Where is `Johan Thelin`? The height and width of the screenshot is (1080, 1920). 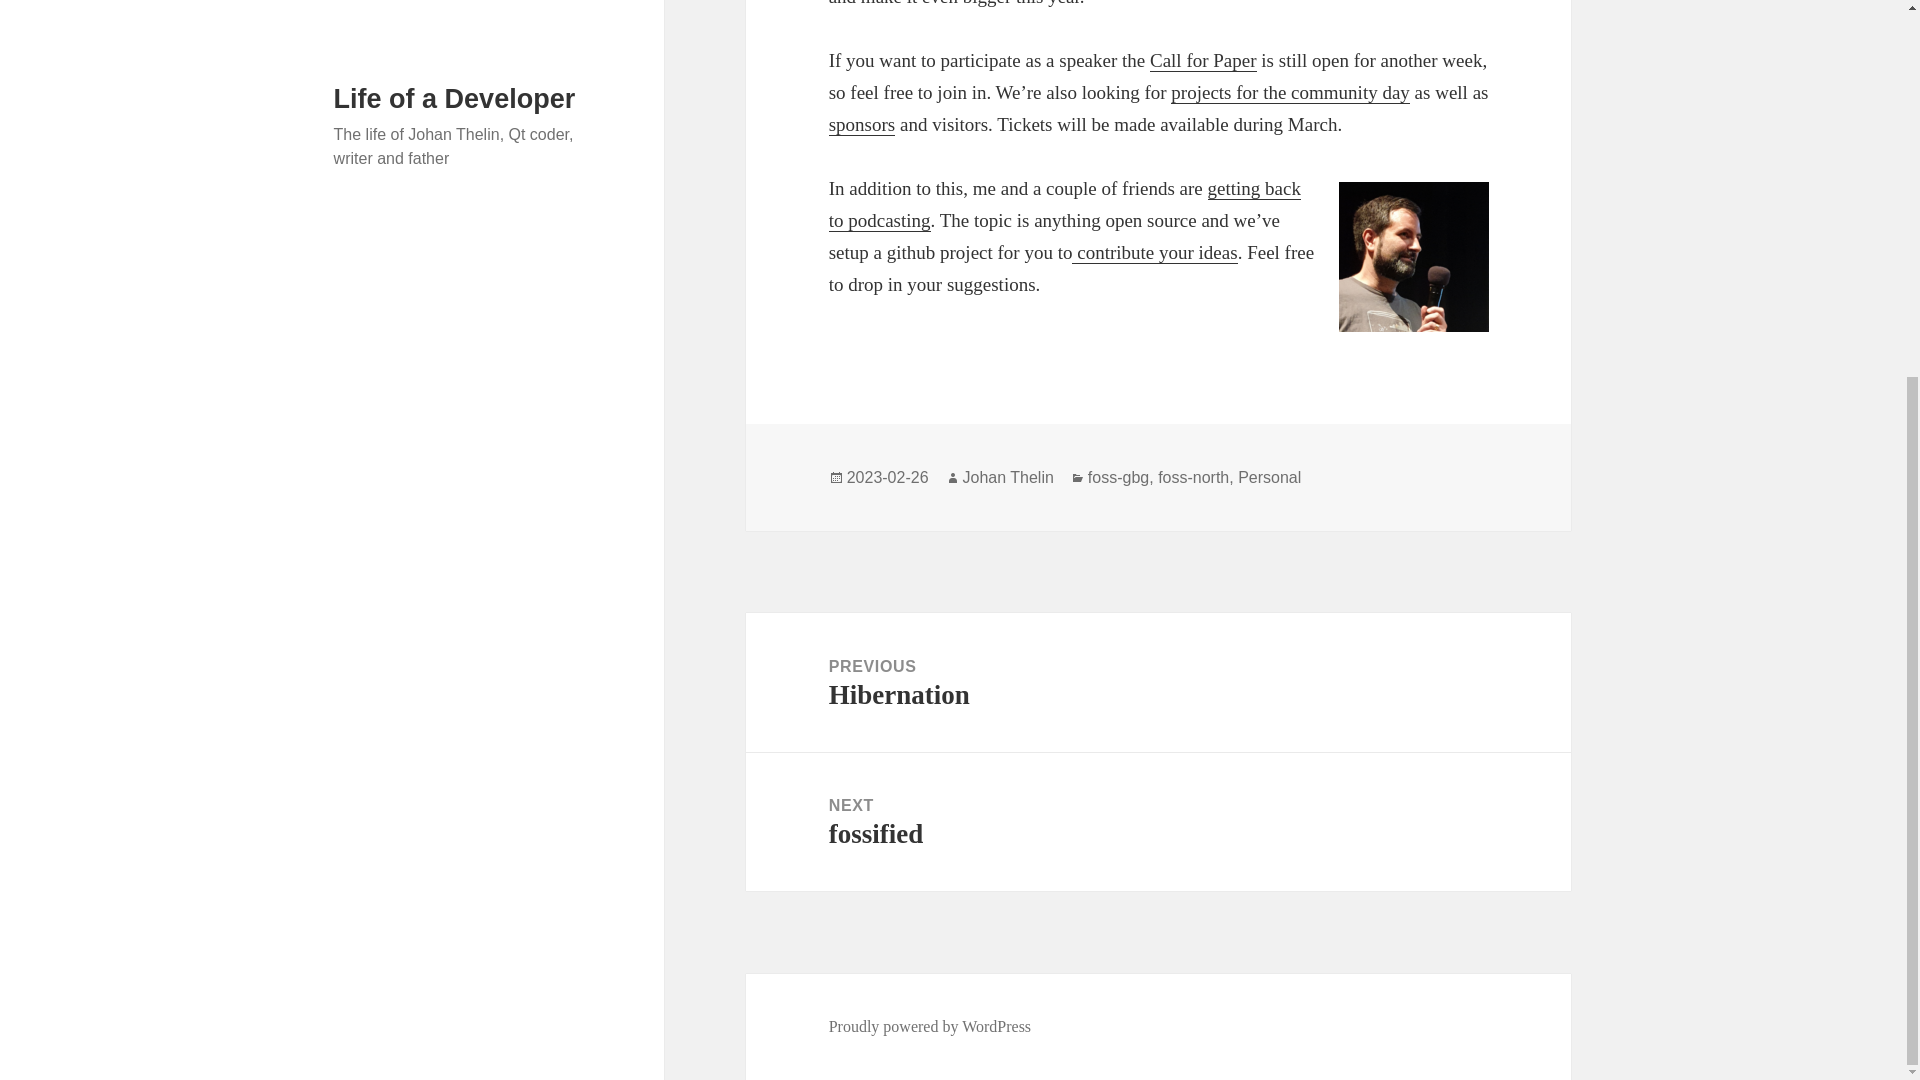
Johan Thelin is located at coordinates (1008, 478).